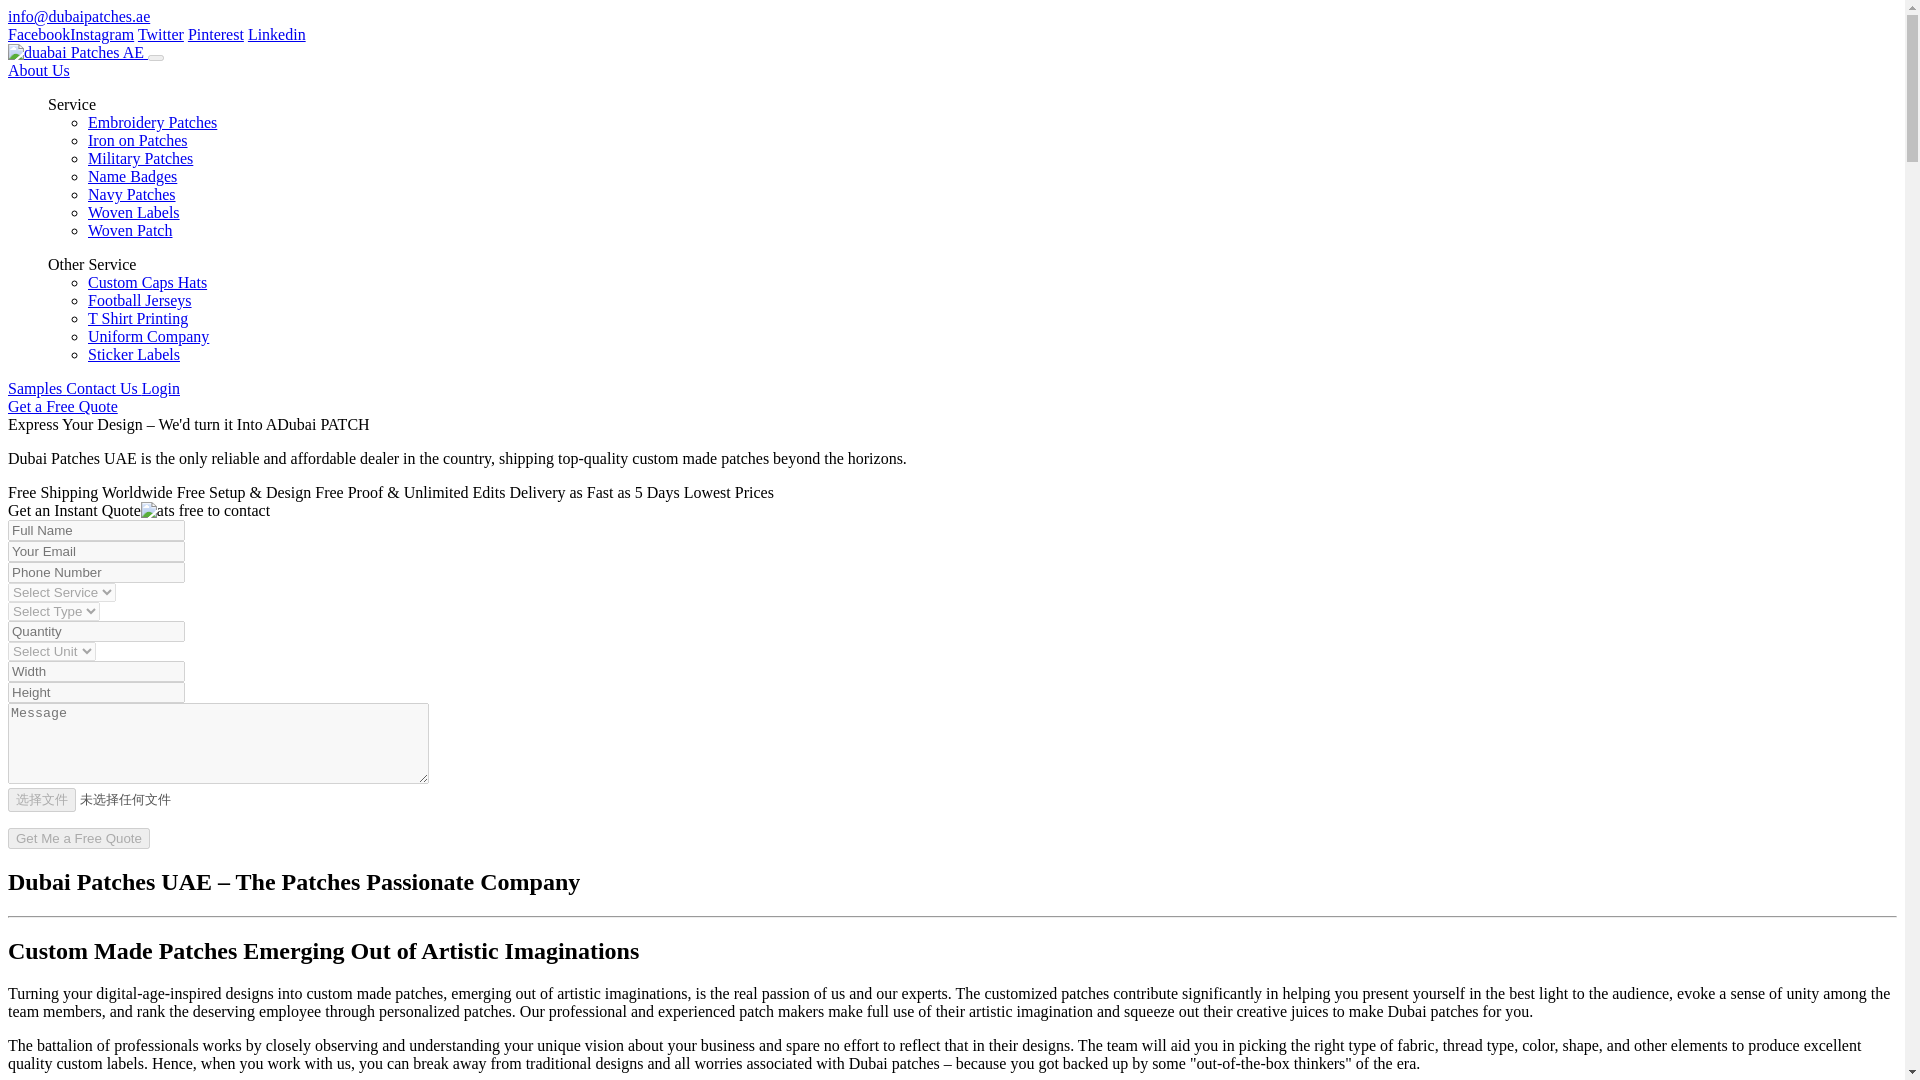 This screenshot has height=1080, width=1920. I want to click on Embroidery Patches, so click(152, 122).